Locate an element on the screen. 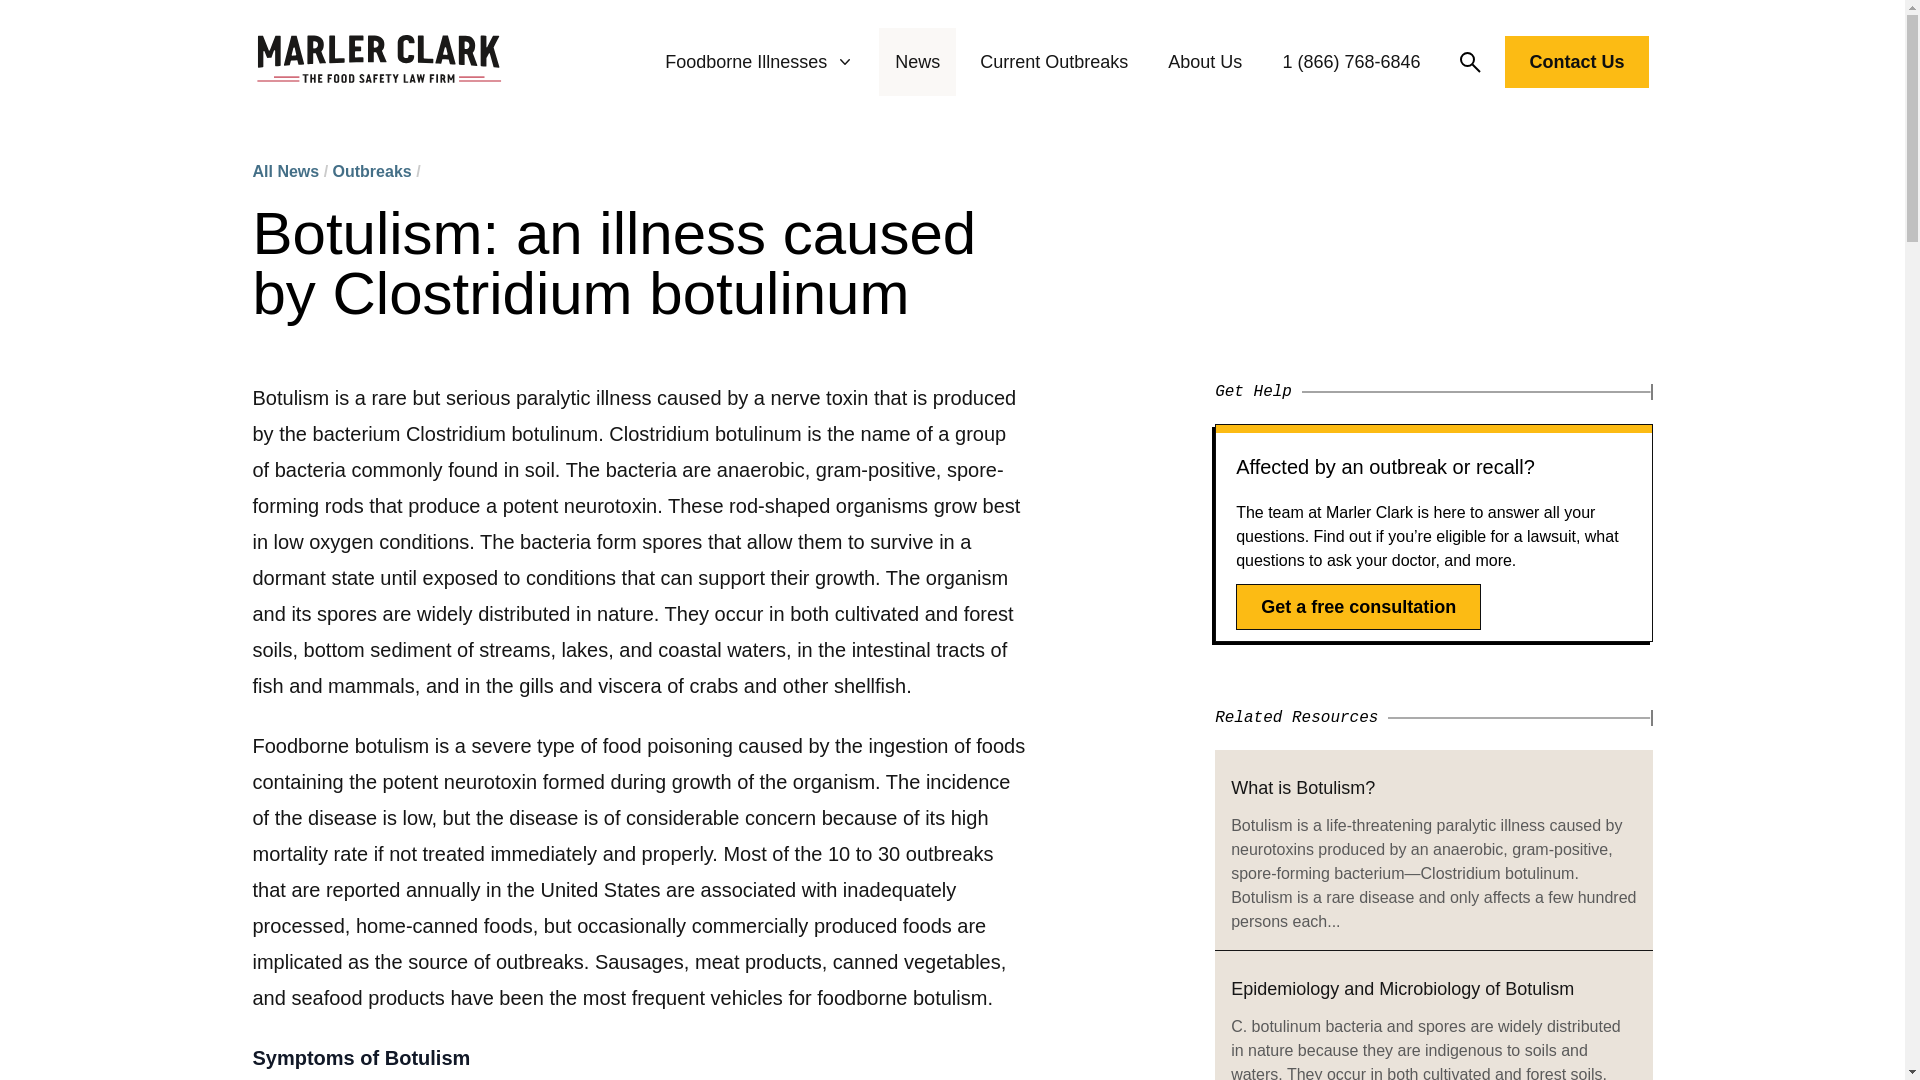 This screenshot has height=1080, width=1920. Contact Us is located at coordinates (1576, 61).